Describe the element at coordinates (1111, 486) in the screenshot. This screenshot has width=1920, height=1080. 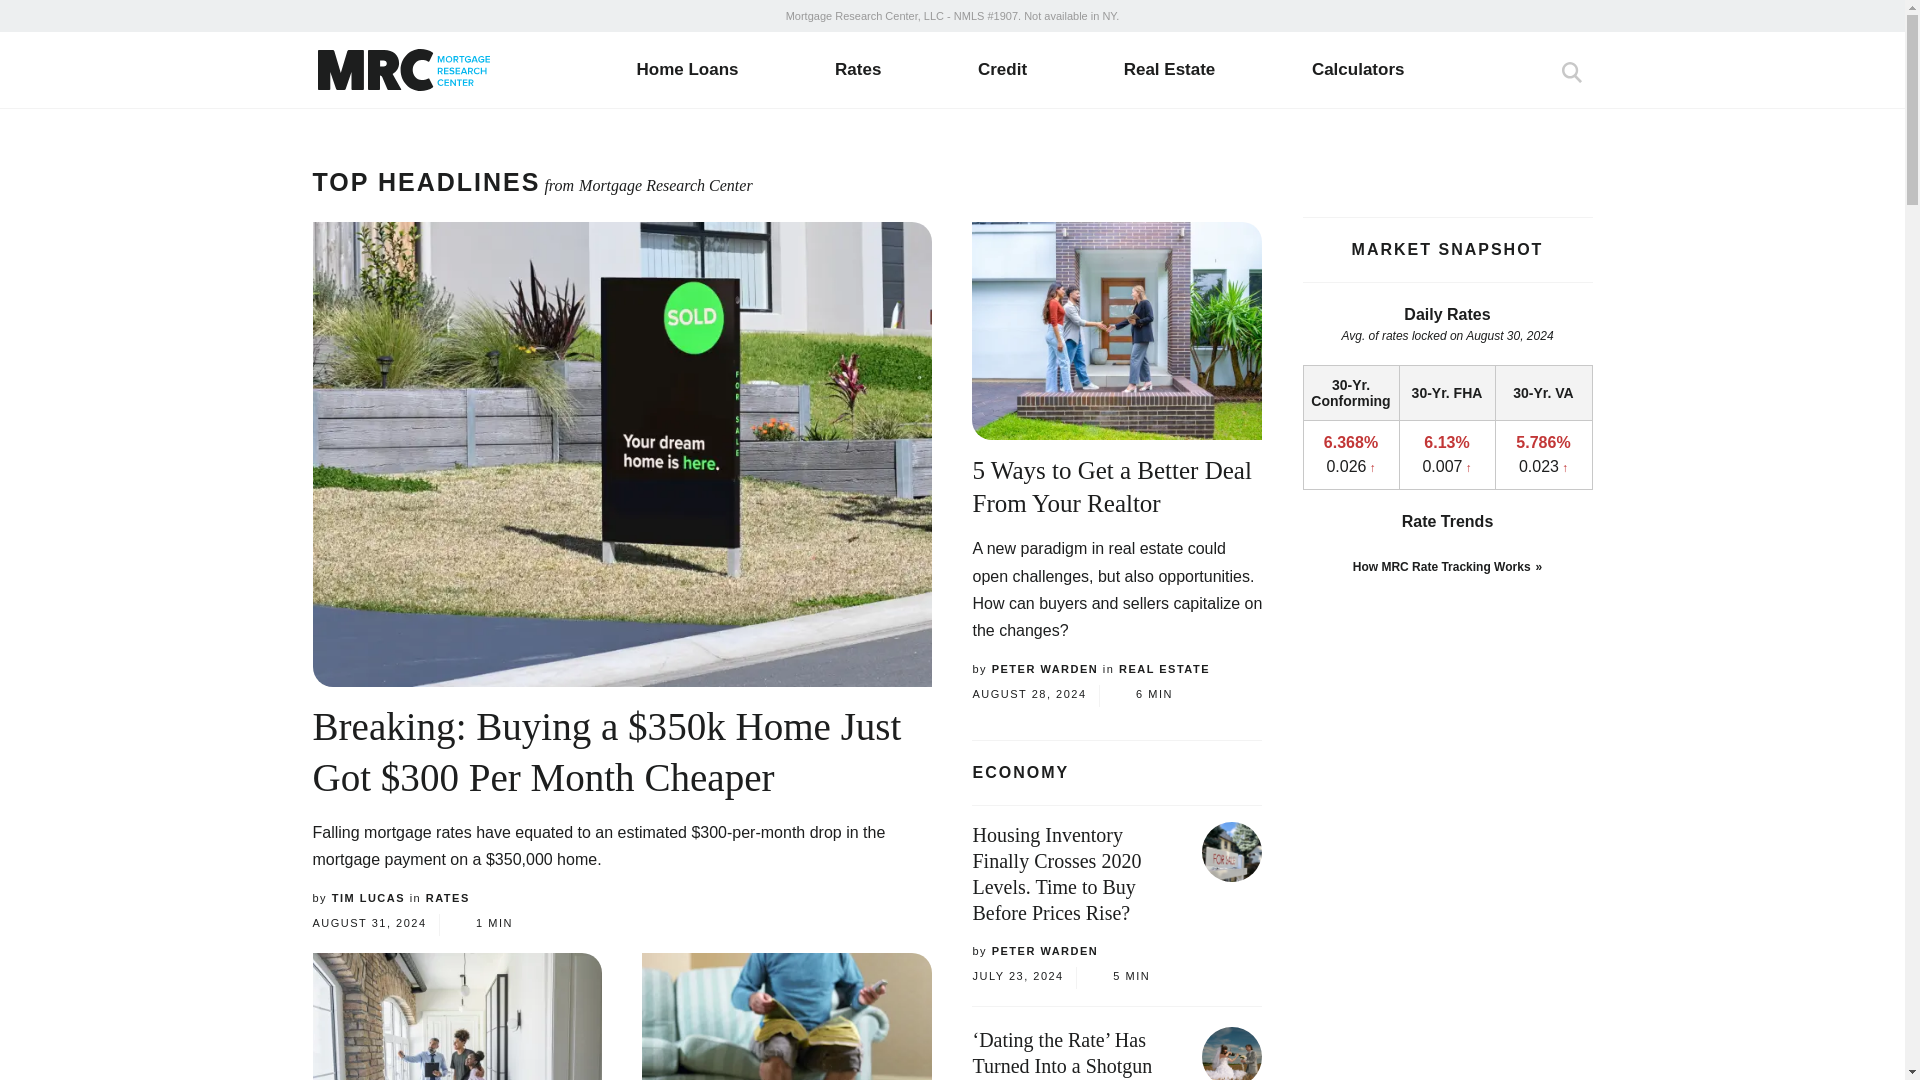
I see `5 Ways to Get a Better Deal From Your Realtor` at that location.